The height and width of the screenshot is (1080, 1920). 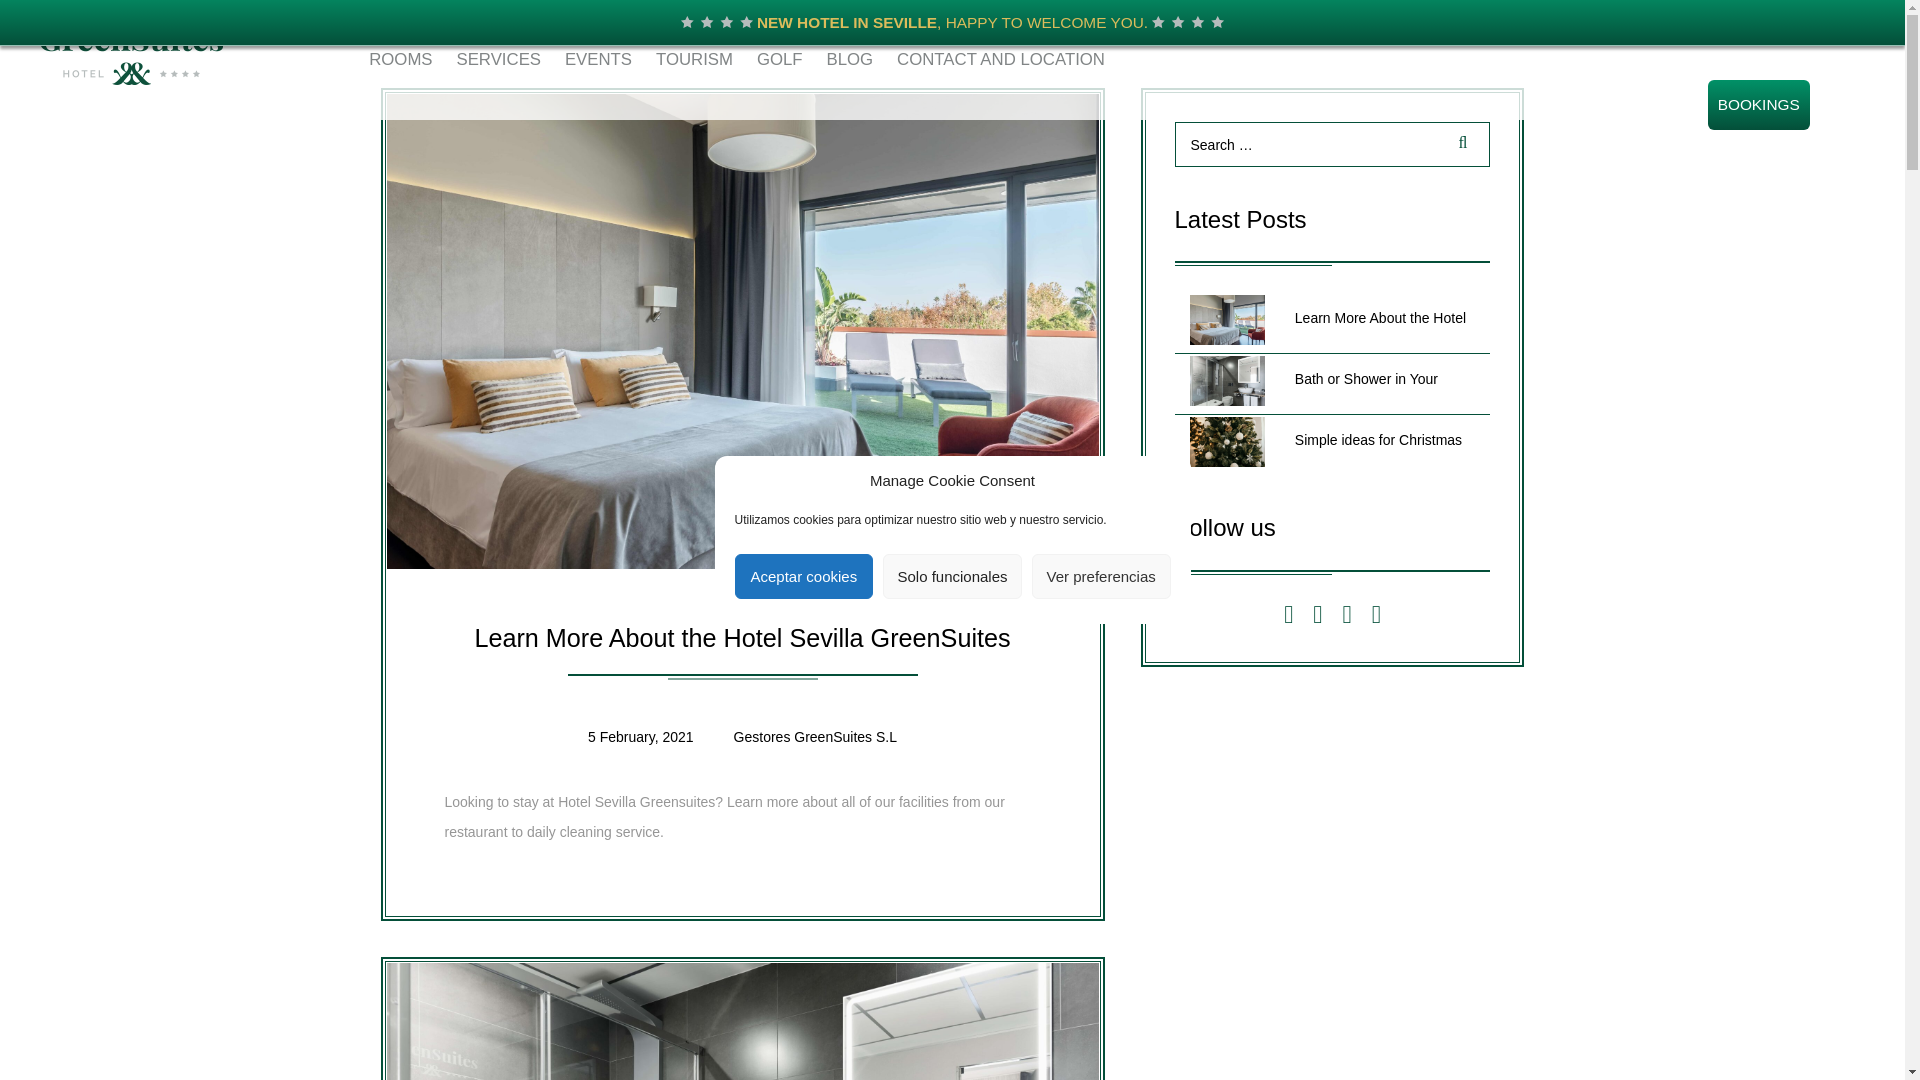 I want to click on BLOG, so click(x=850, y=59).